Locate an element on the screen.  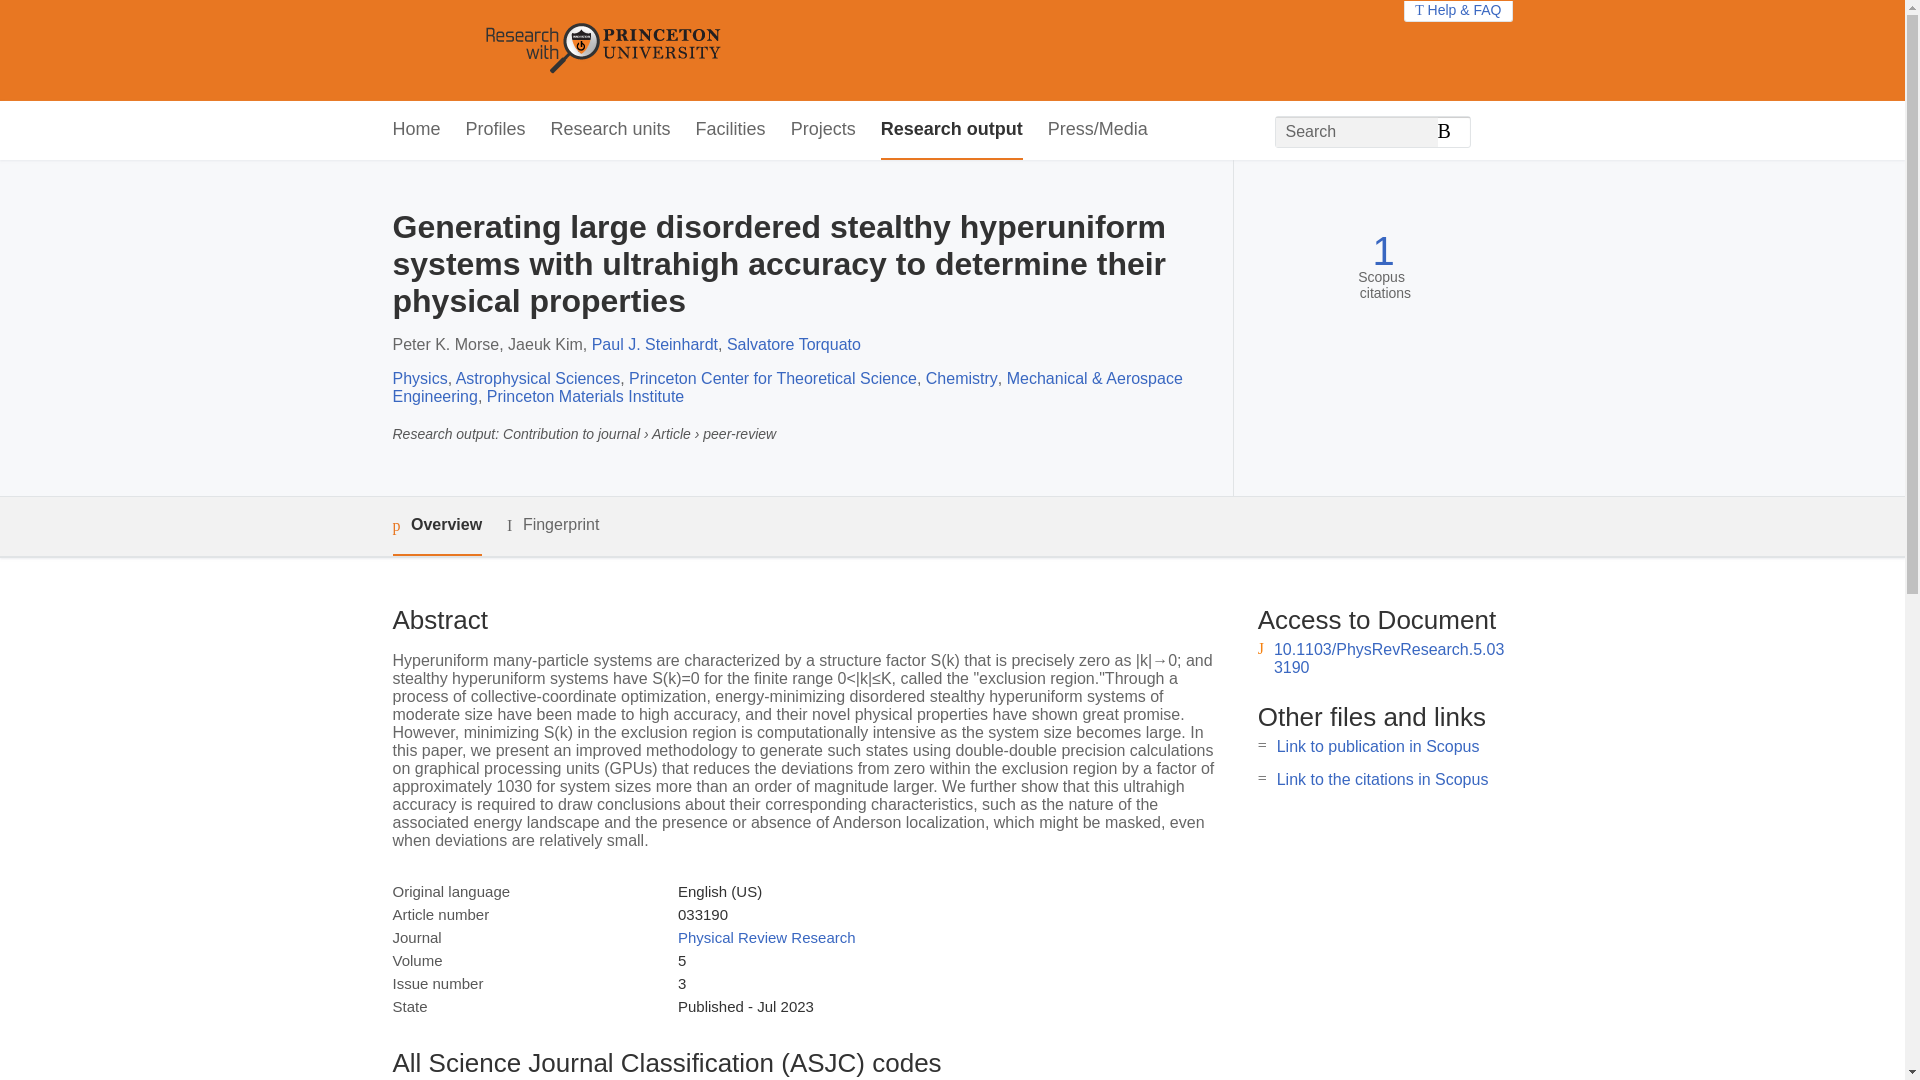
Physical Review Research is located at coordinates (766, 937).